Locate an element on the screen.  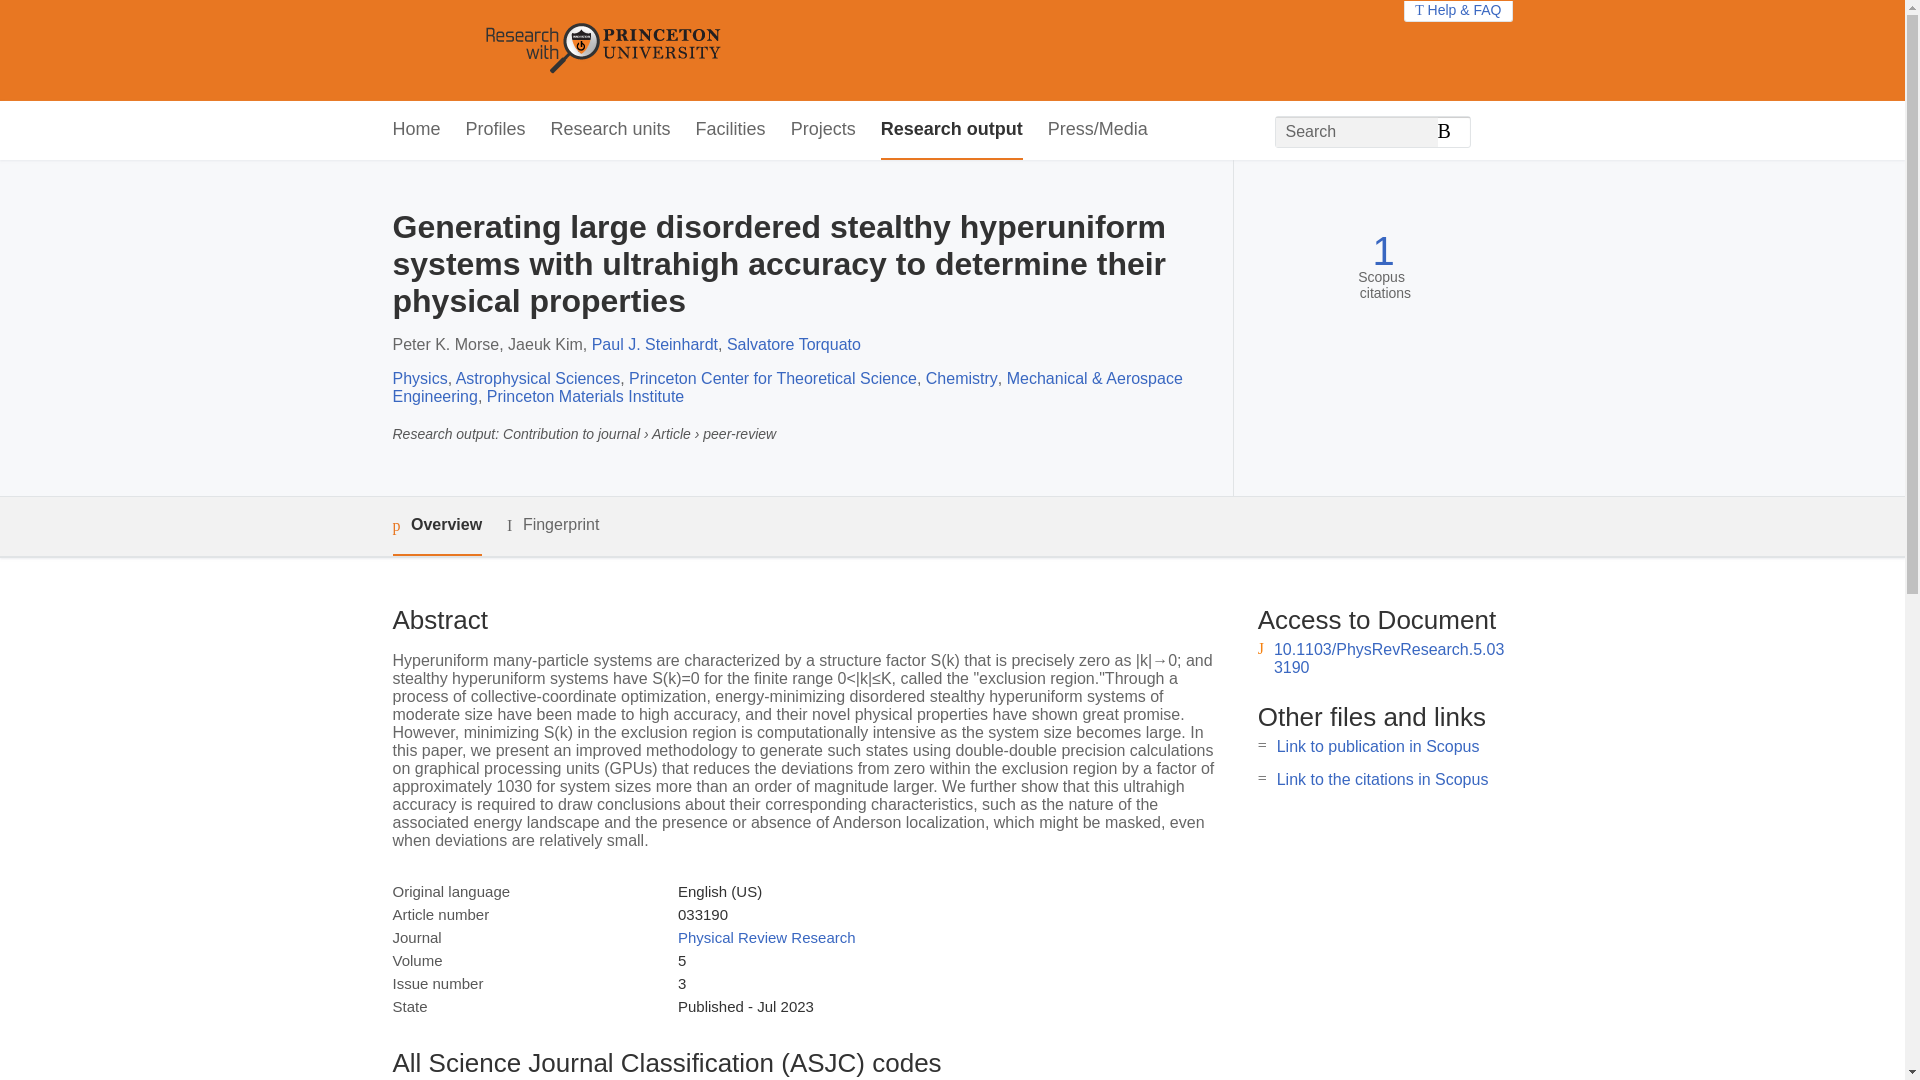
Physical Review Research is located at coordinates (766, 937).